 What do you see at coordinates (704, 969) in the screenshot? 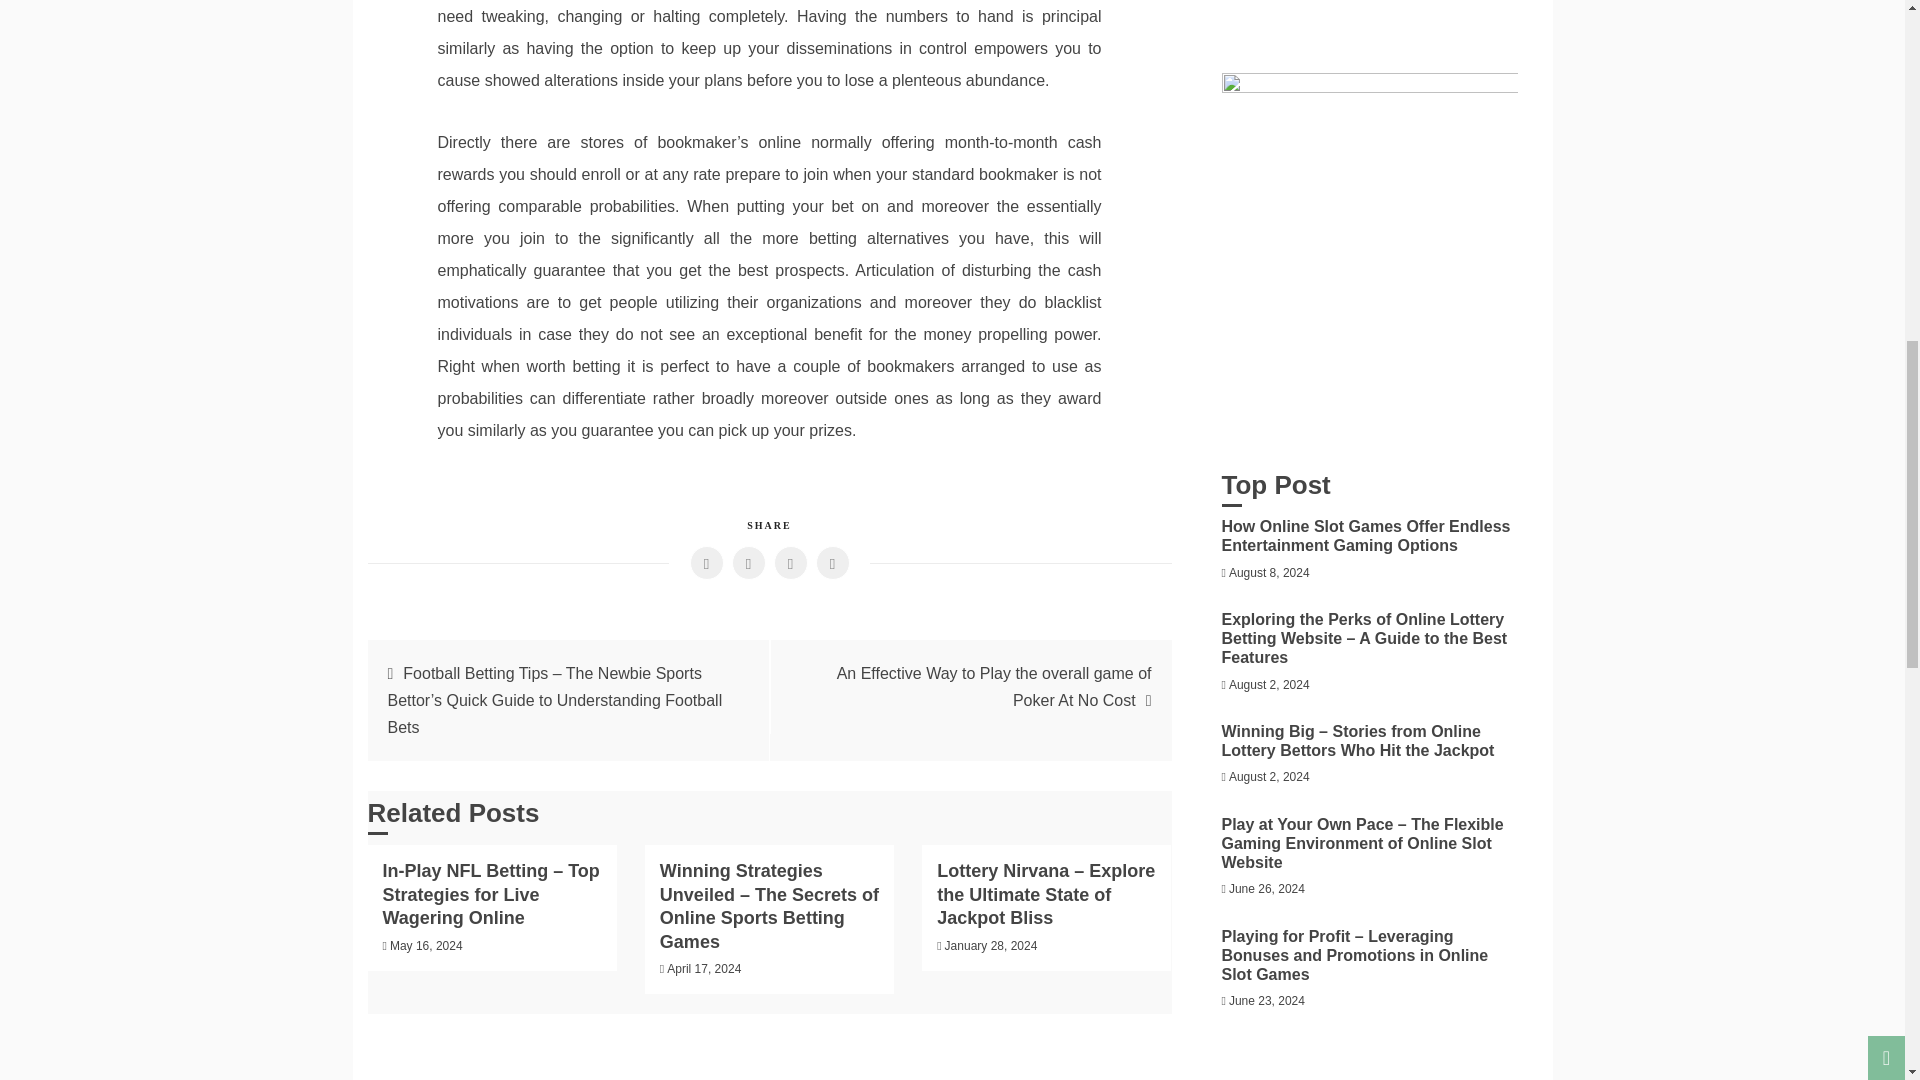
I see `April 17, 2024` at bounding box center [704, 969].